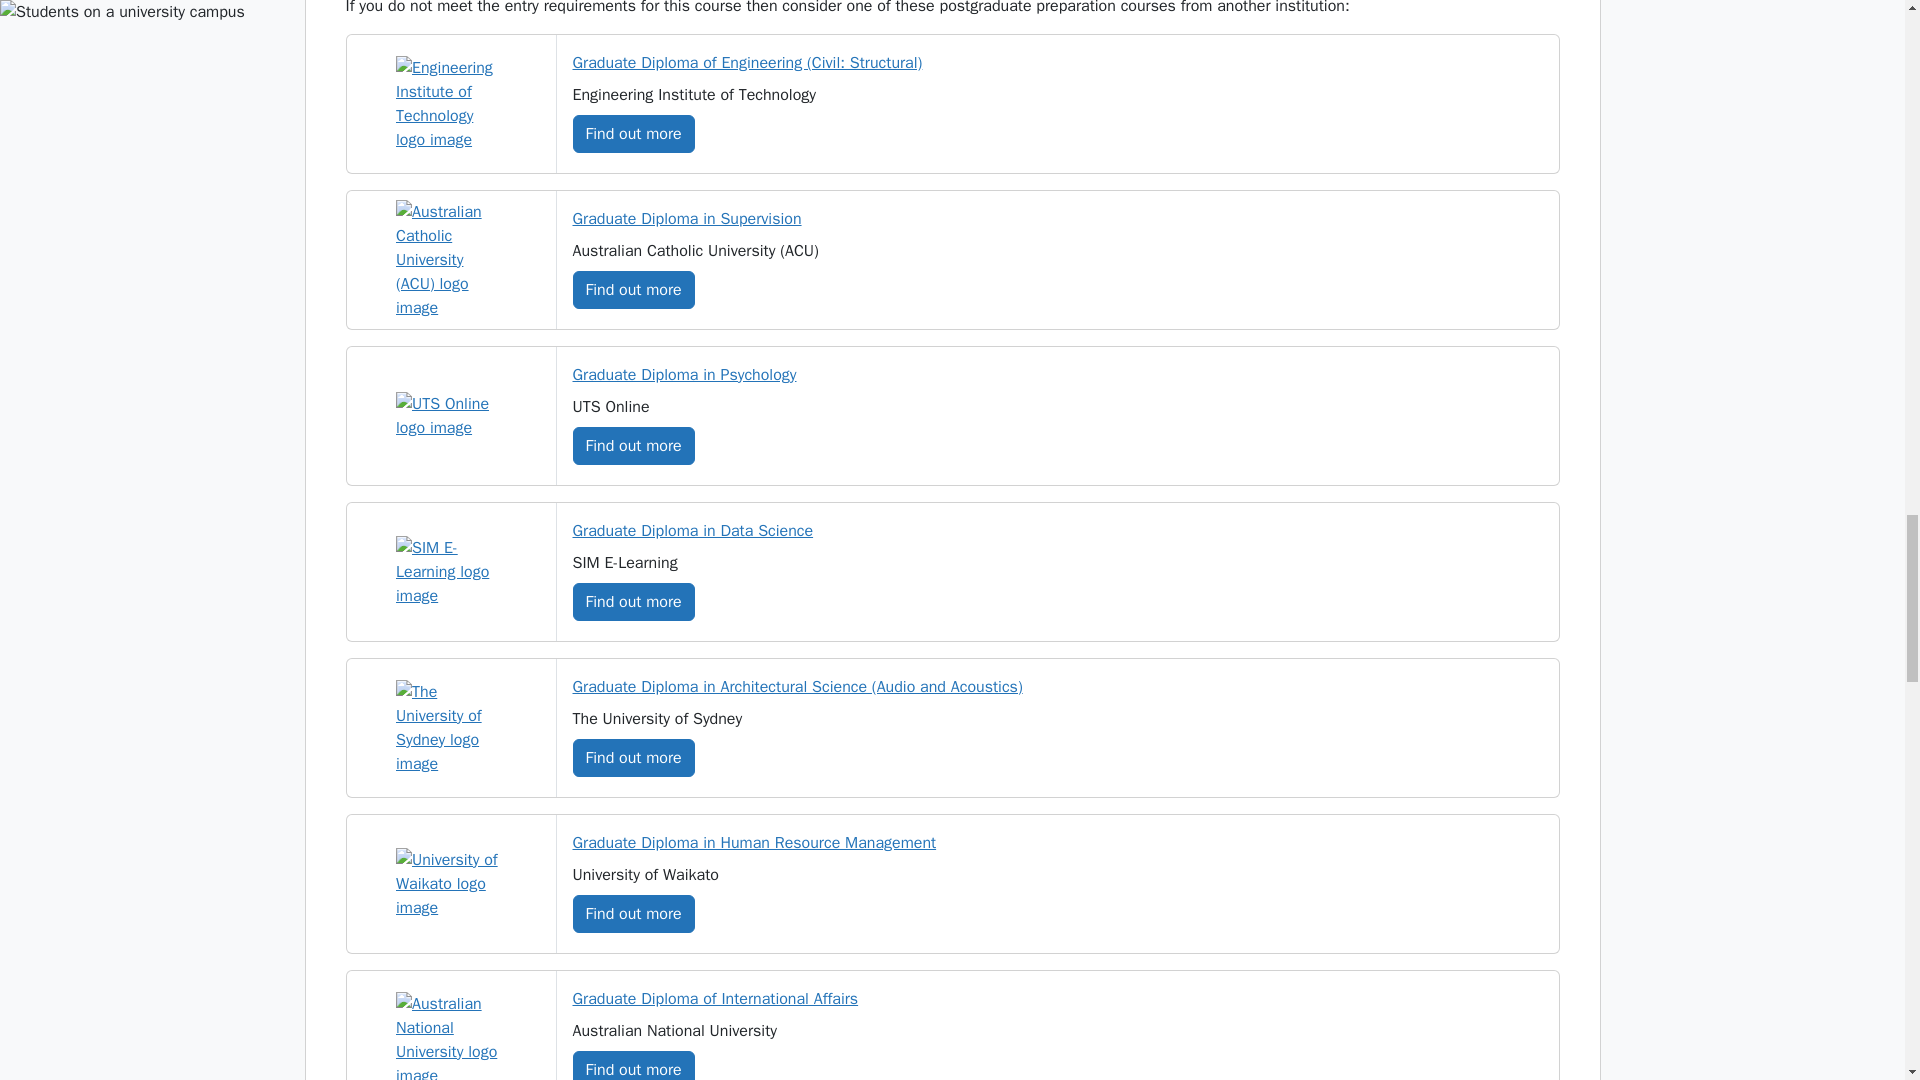 This screenshot has width=1920, height=1080. Describe the element at coordinates (450, 416) in the screenshot. I see `UTS Online` at that location.